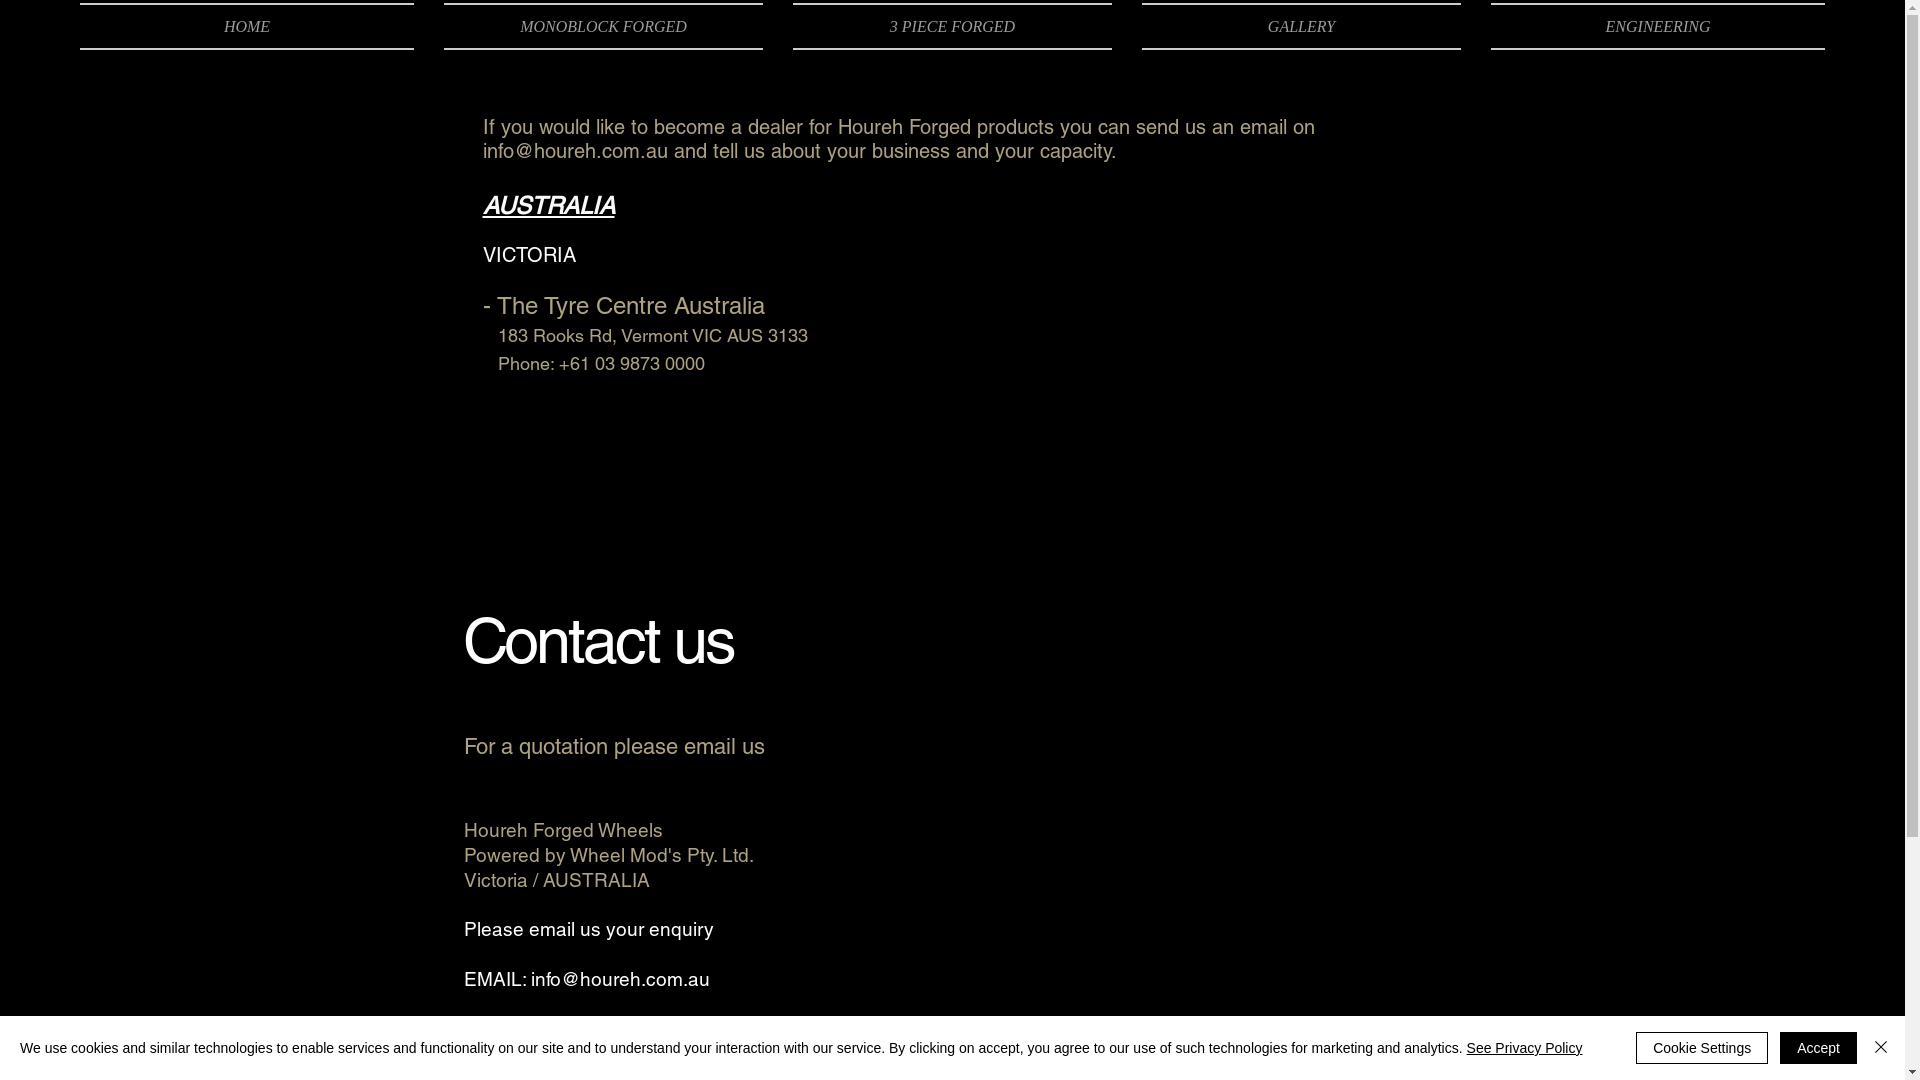  I want to click on Accept, so click(1818, 1048).